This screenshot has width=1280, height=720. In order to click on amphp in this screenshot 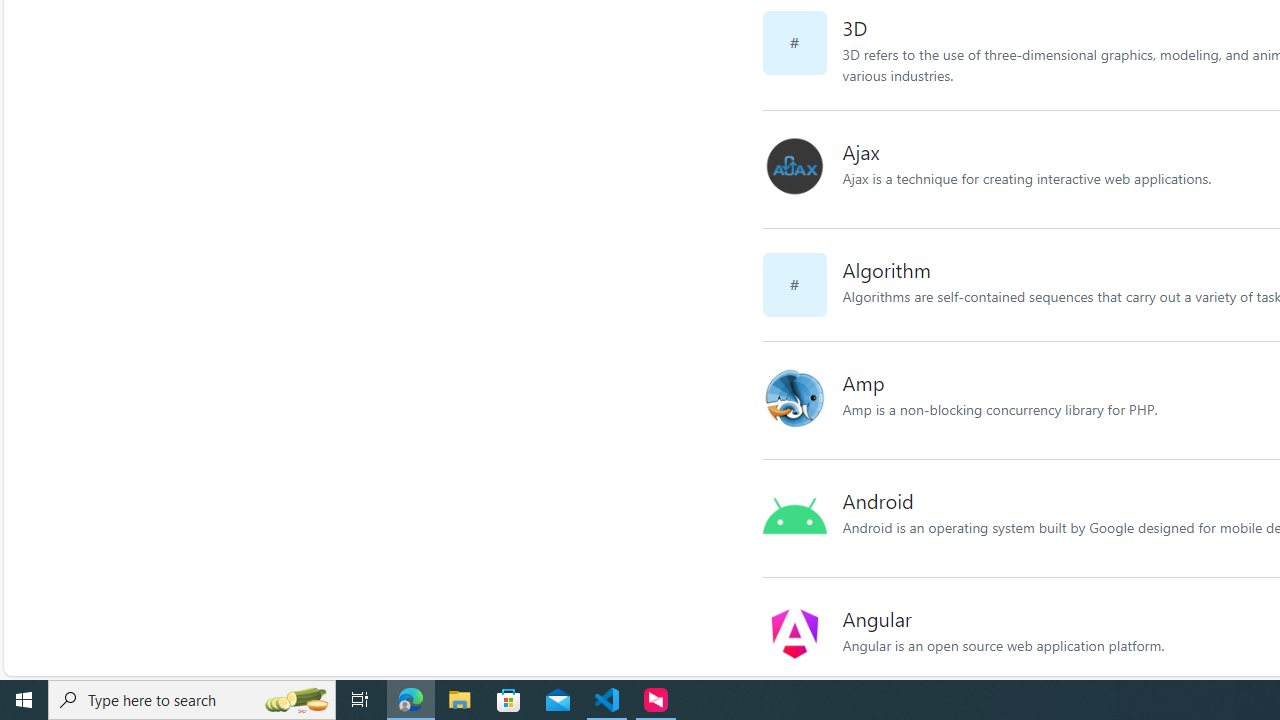, I will do `click(794, 397)`.